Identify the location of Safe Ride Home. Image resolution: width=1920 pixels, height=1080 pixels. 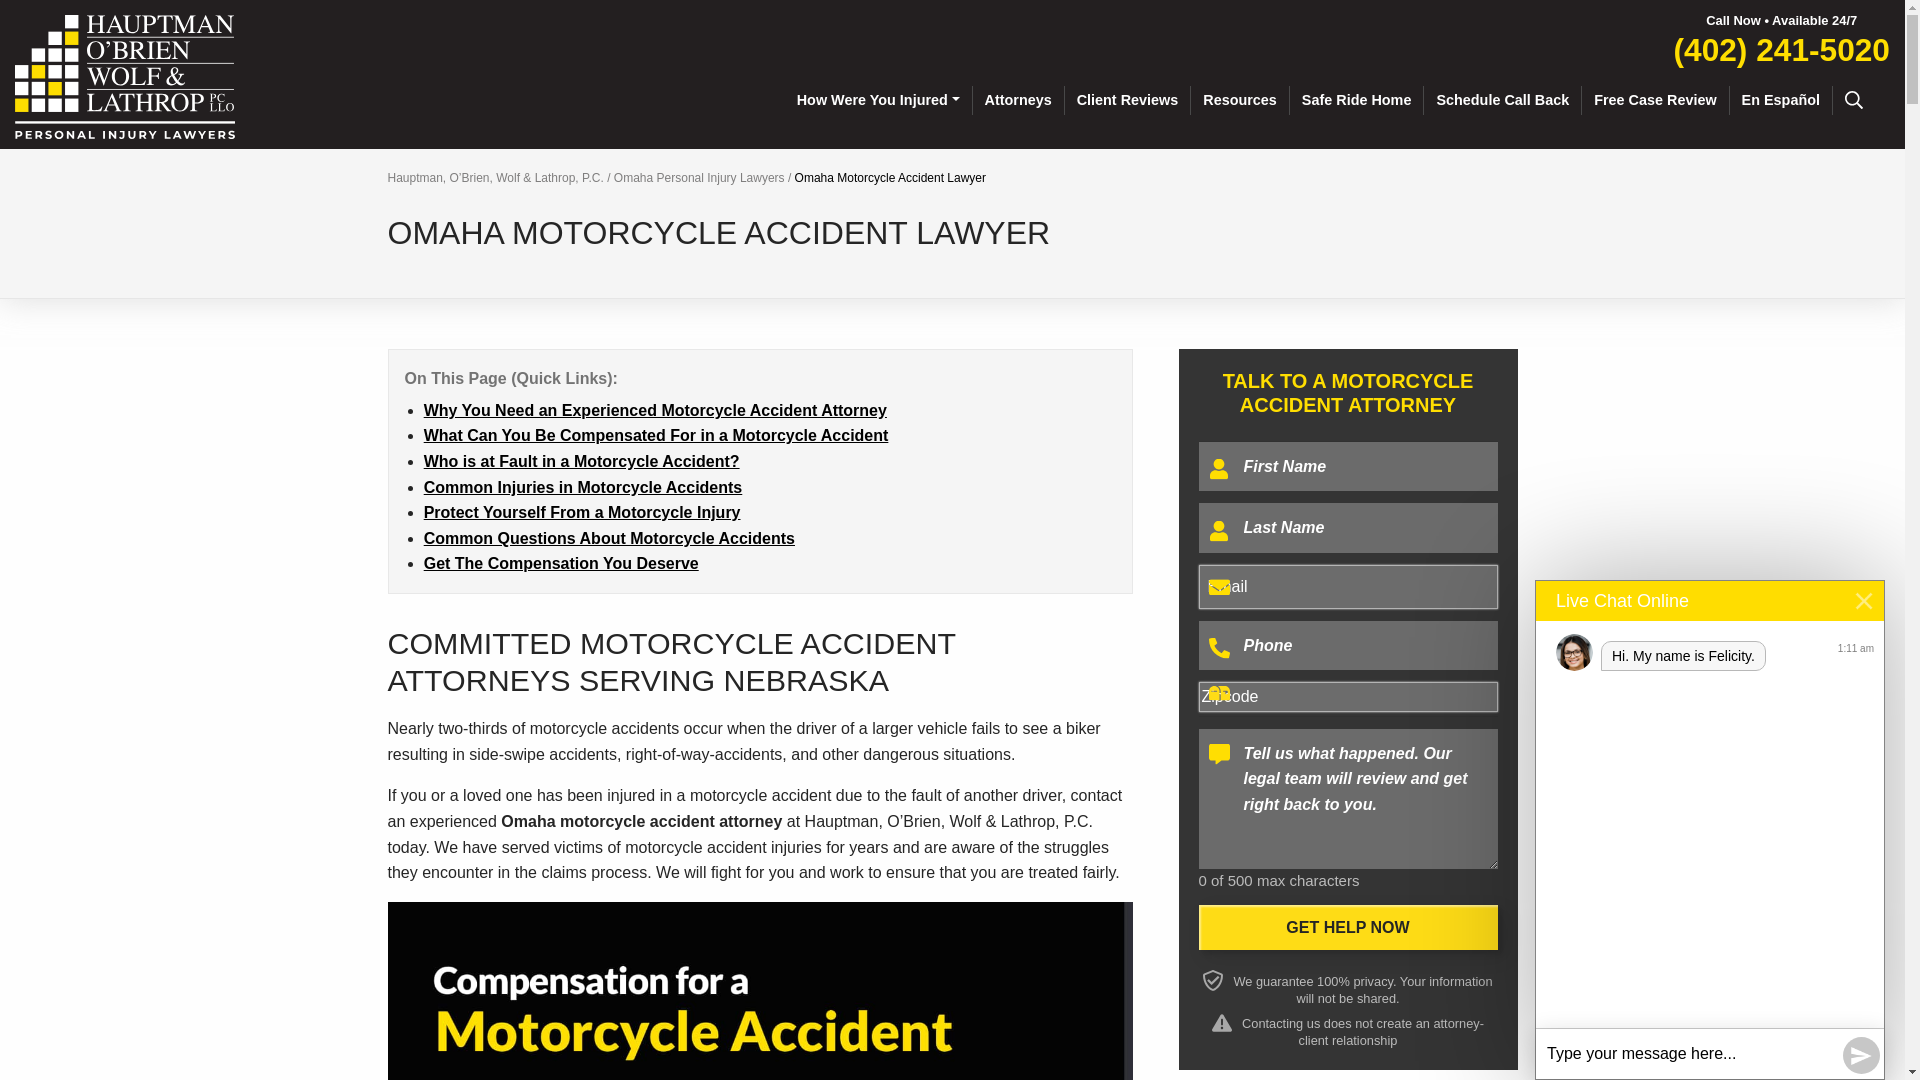
(1357, 100).